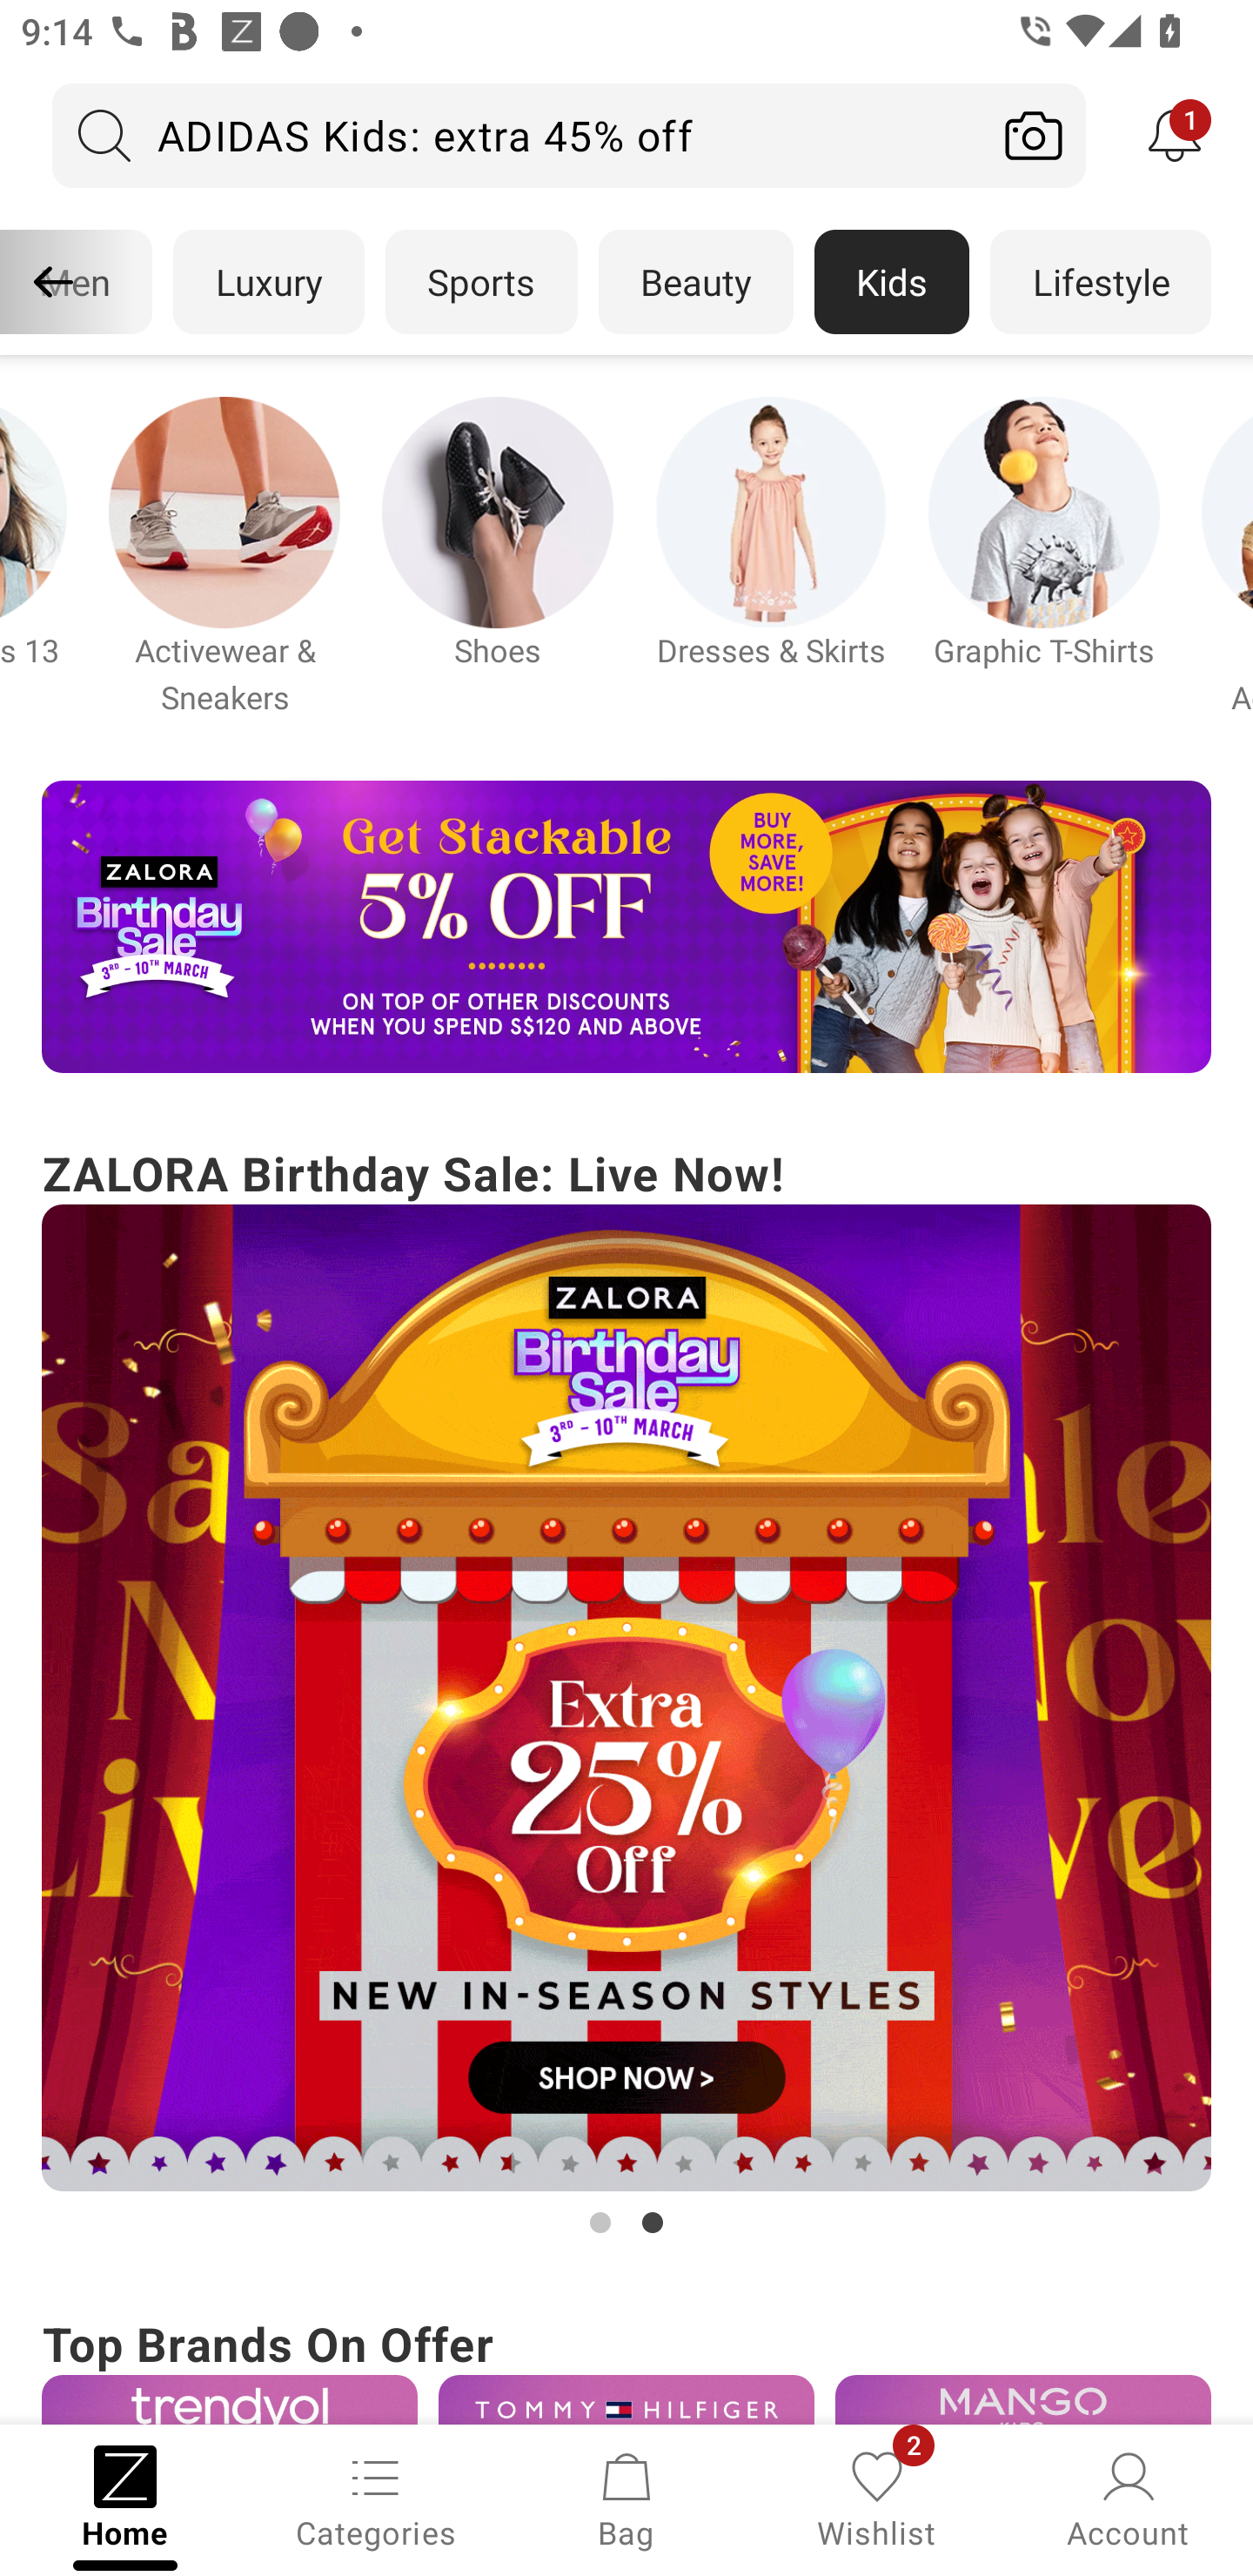 Image resolution: width=1253 pixels, height=2576 pixels. I want to click on Campaign banner, so click(771, 512).